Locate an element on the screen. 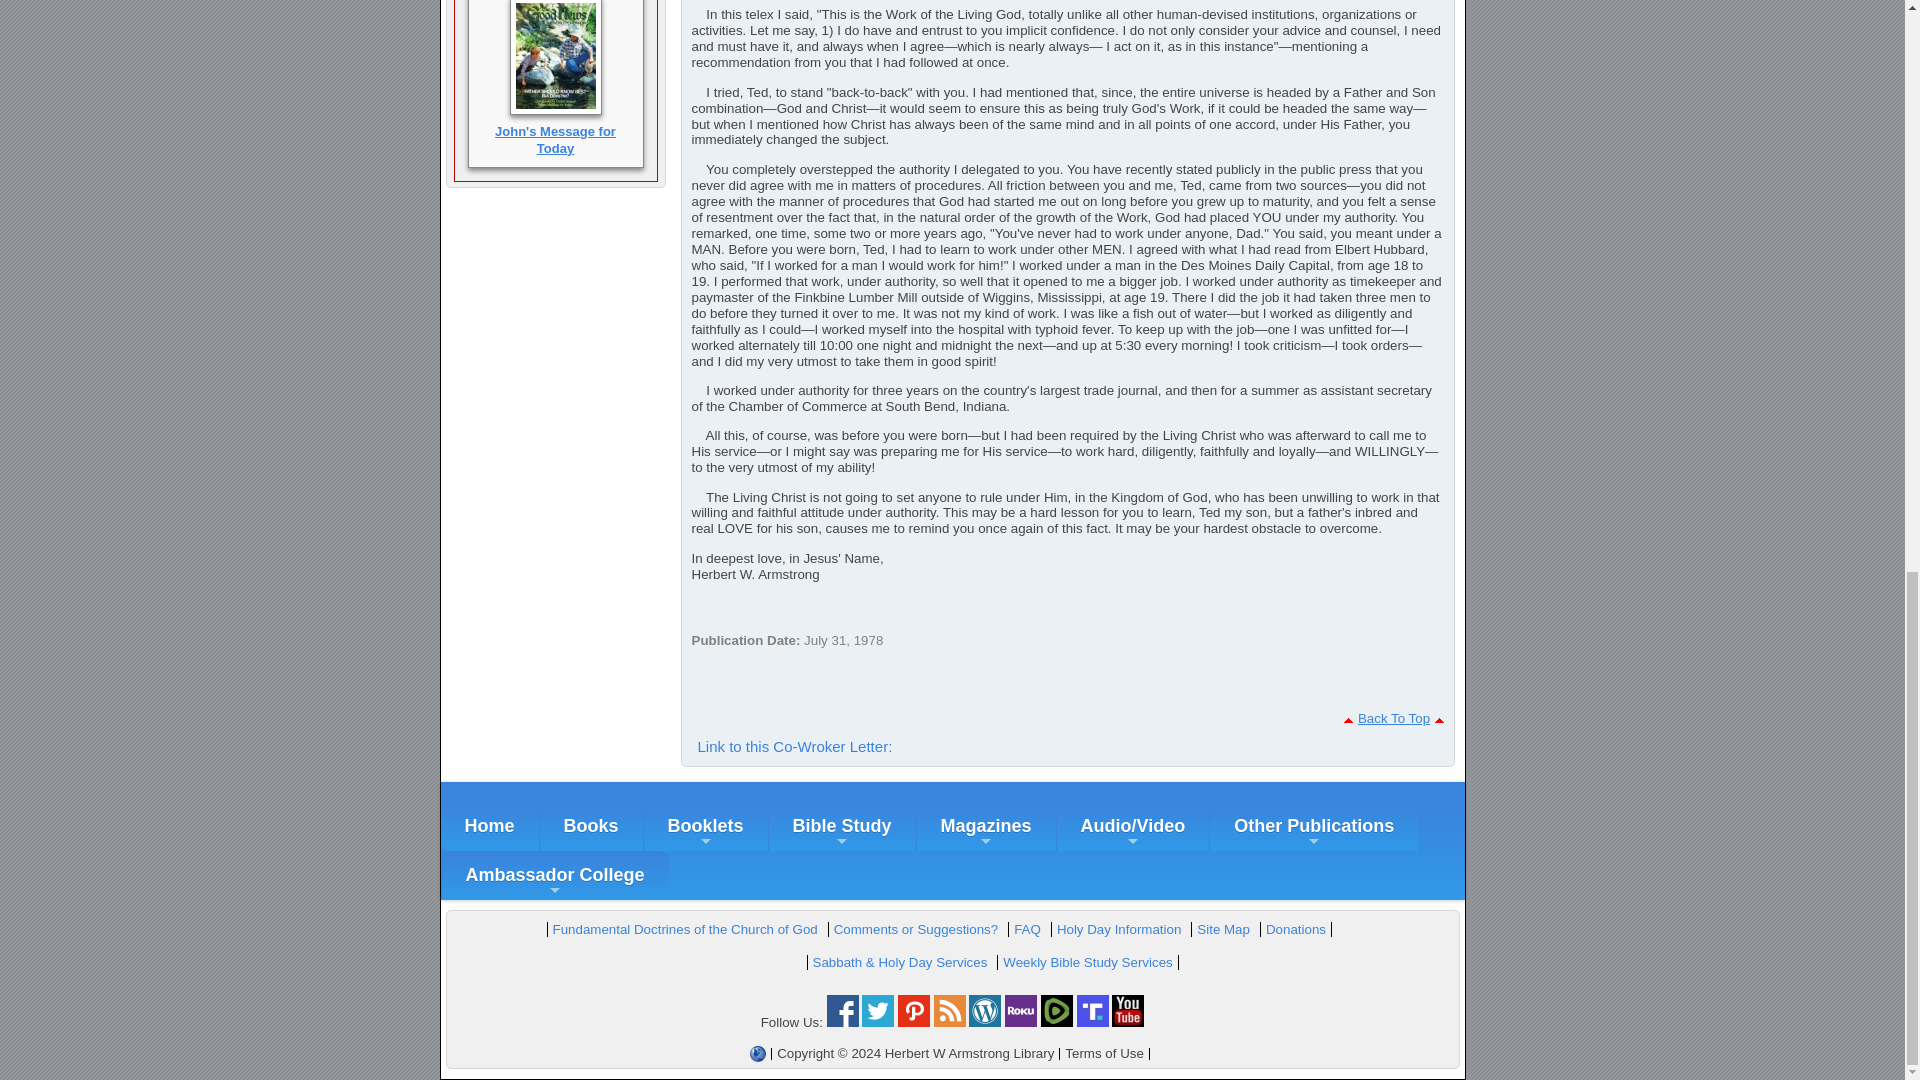 This screenshot has width=1920, height=1080. HWALibrary - Roku TV is located at coordinates (1020, 1022).